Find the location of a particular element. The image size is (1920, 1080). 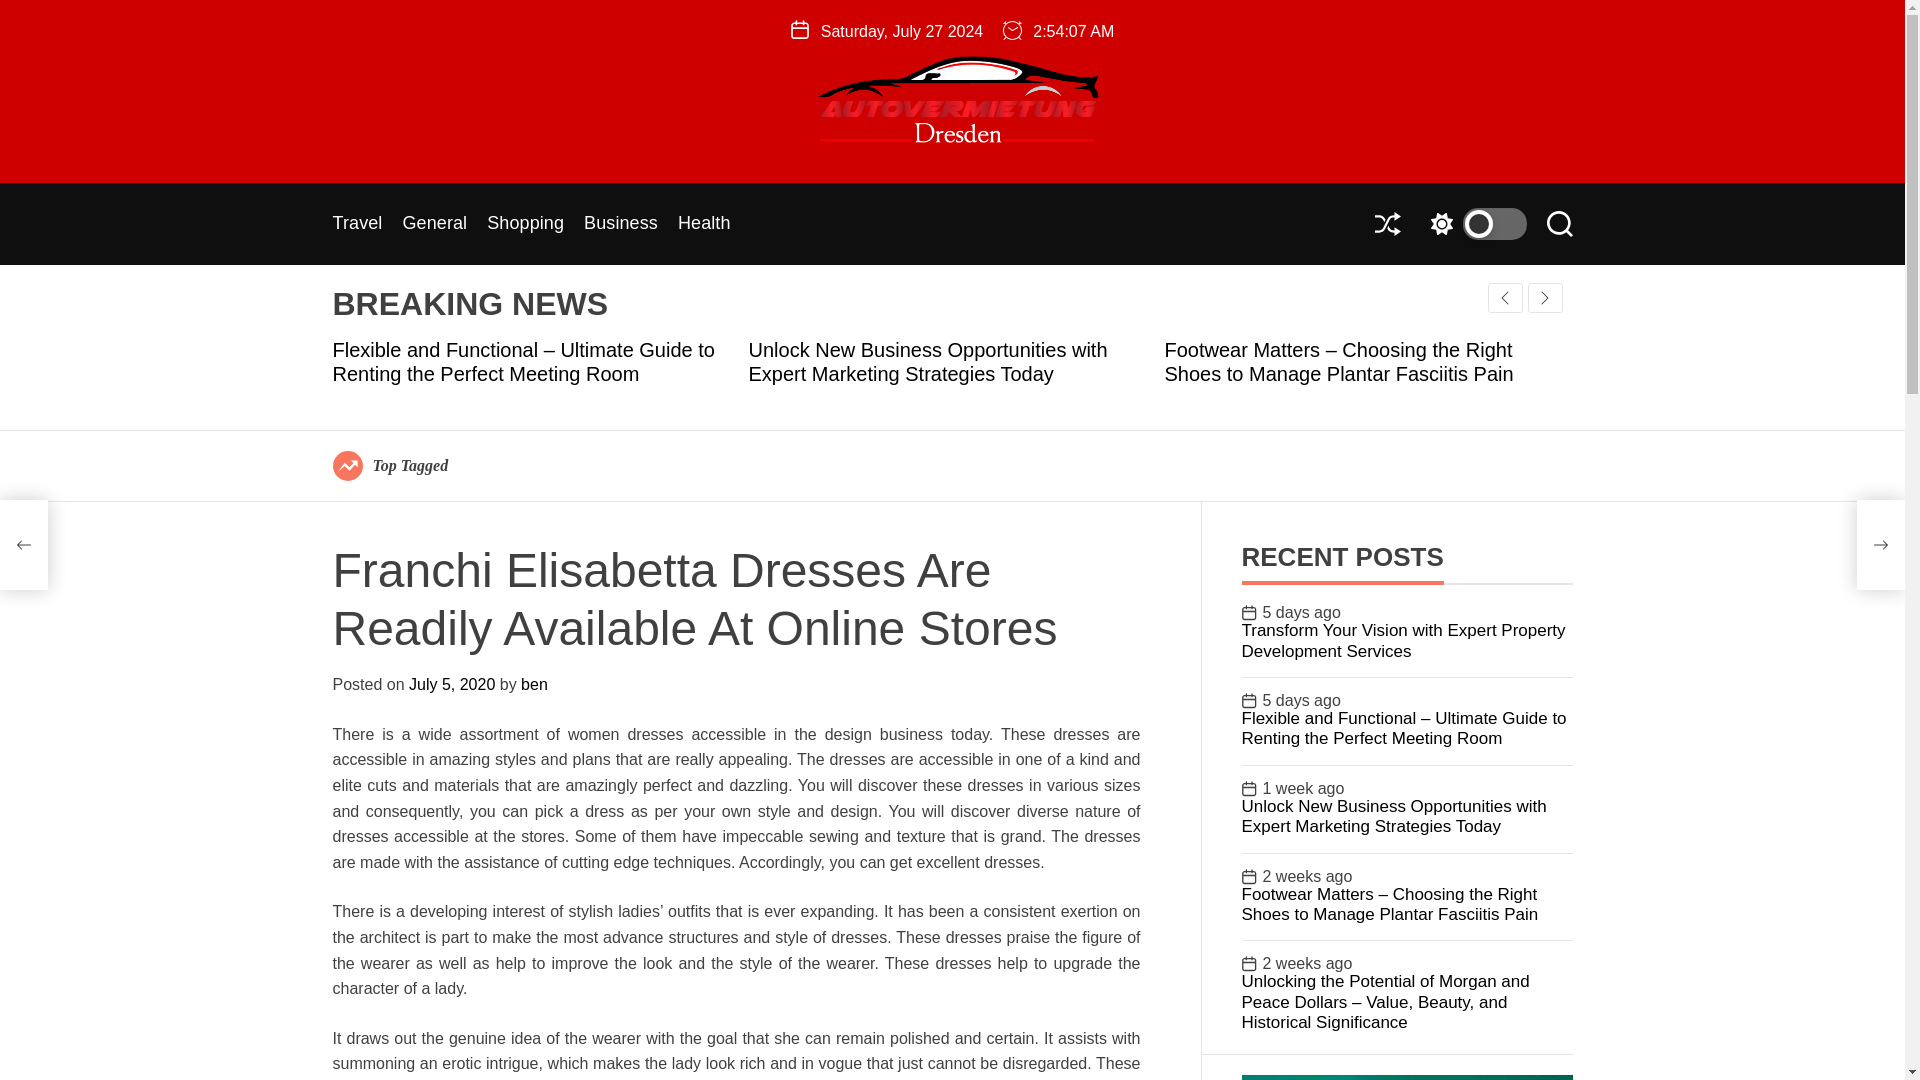

Health is located at coordinates (704, 224).